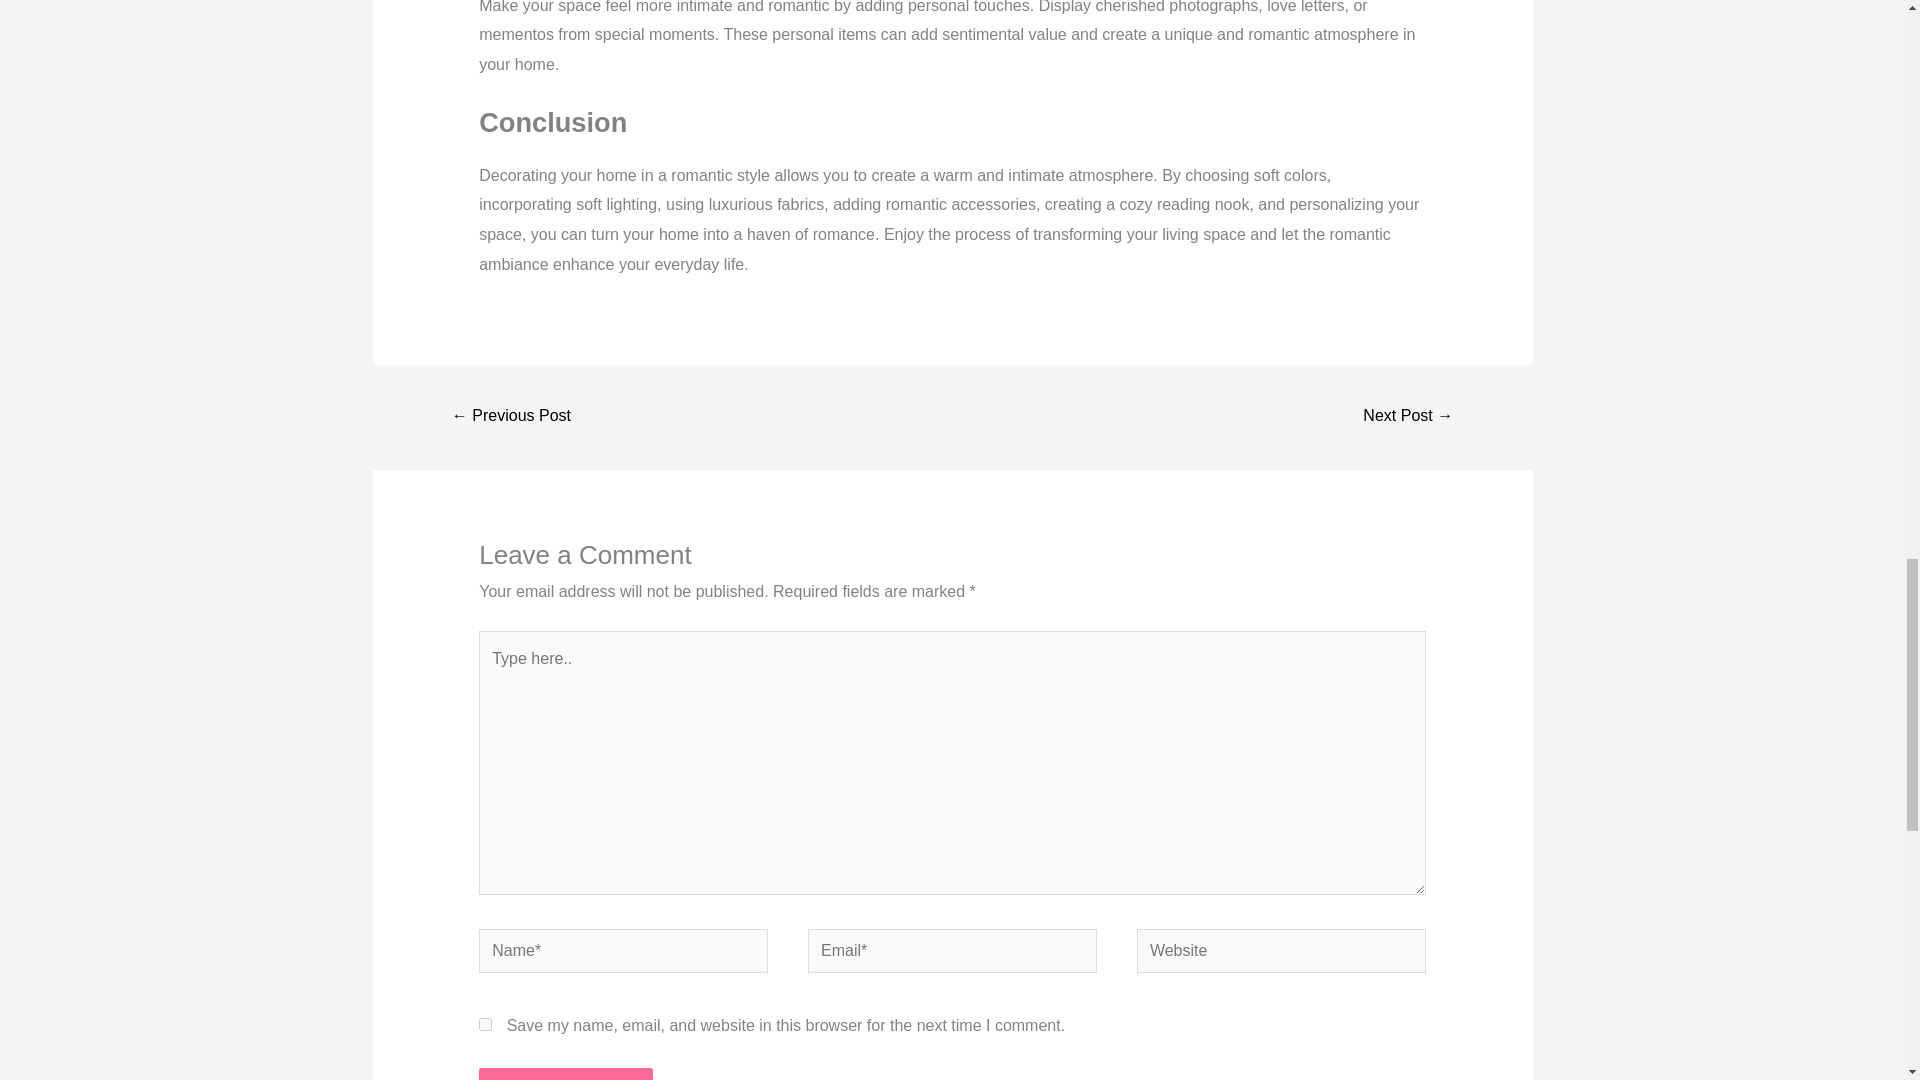  What do you see at coordinates (484, 1024) in the screenshot?
I see `yes` at bounding box center [484, 1024].